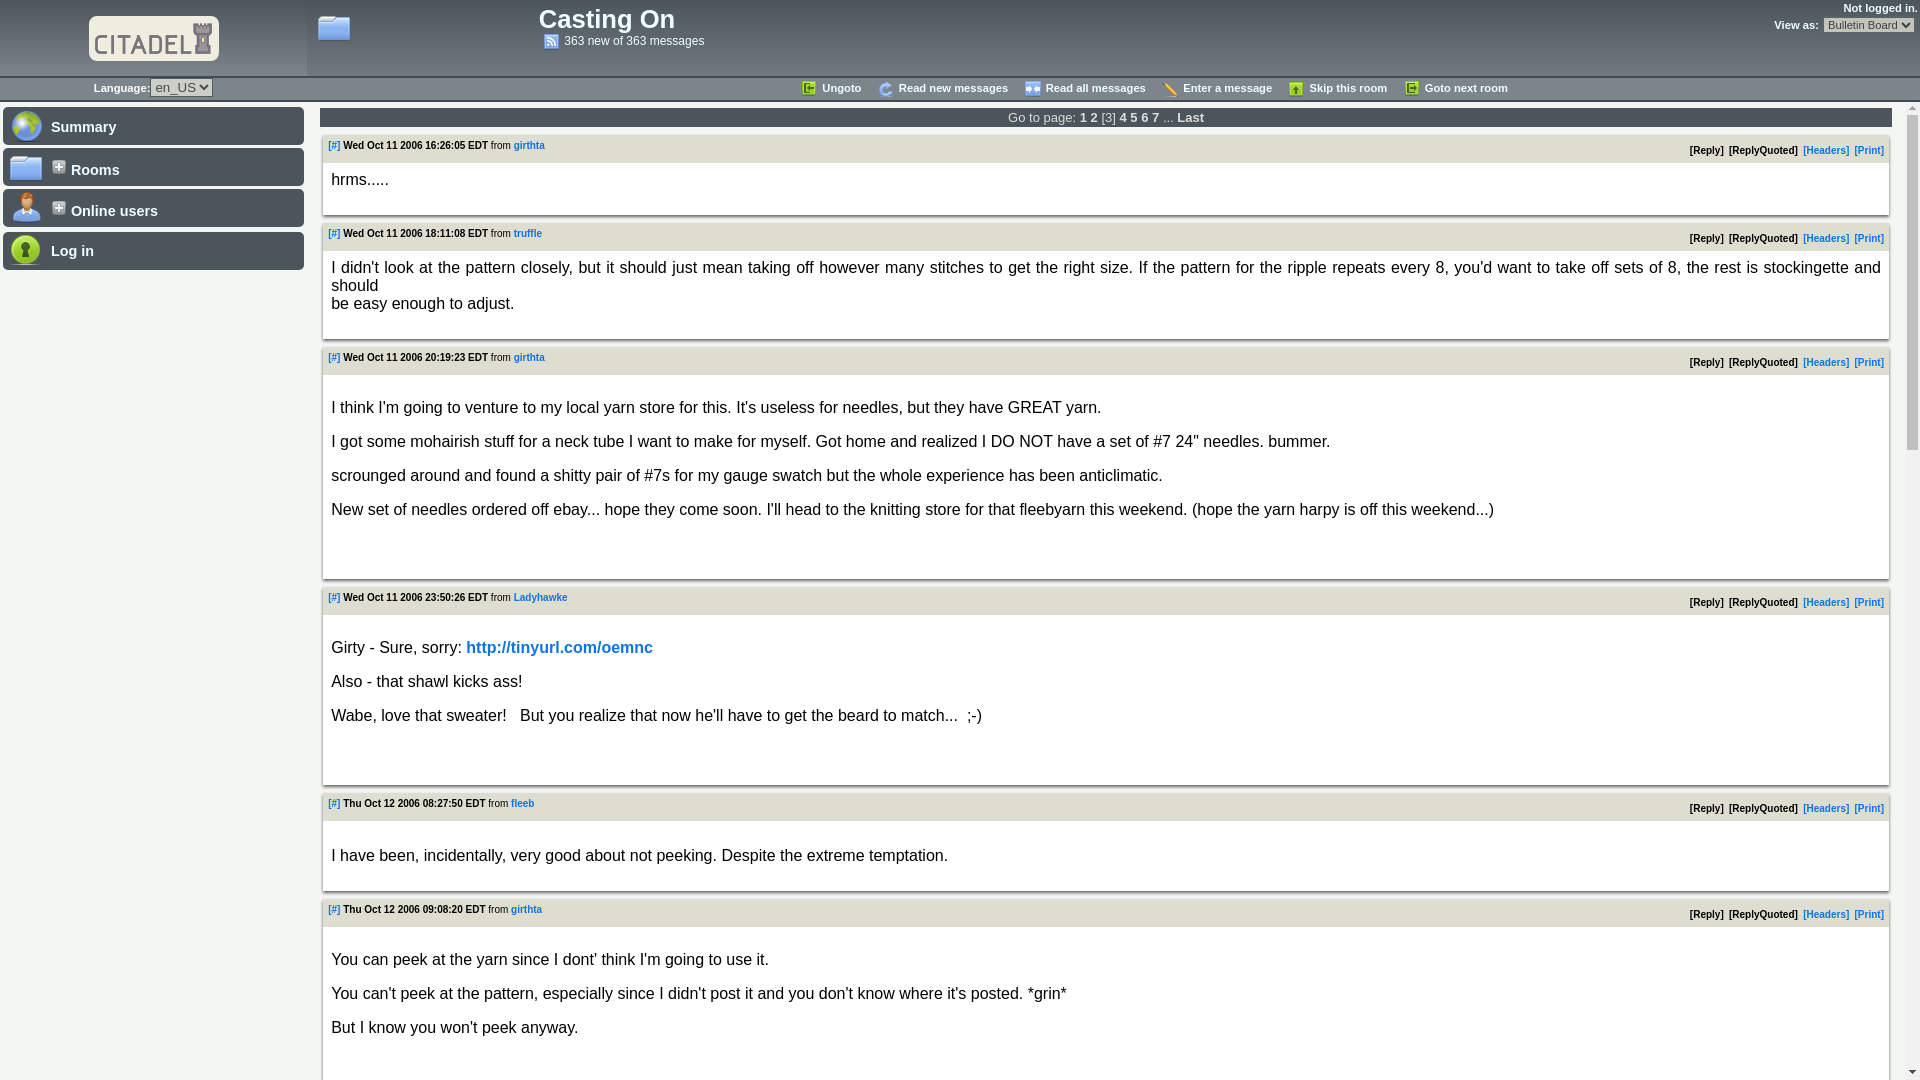 The width and height of the screenshot is (1920, 1080). Describe the element at coordinates (830, 89) in the screenshot. I see `Ungoto` at that location.